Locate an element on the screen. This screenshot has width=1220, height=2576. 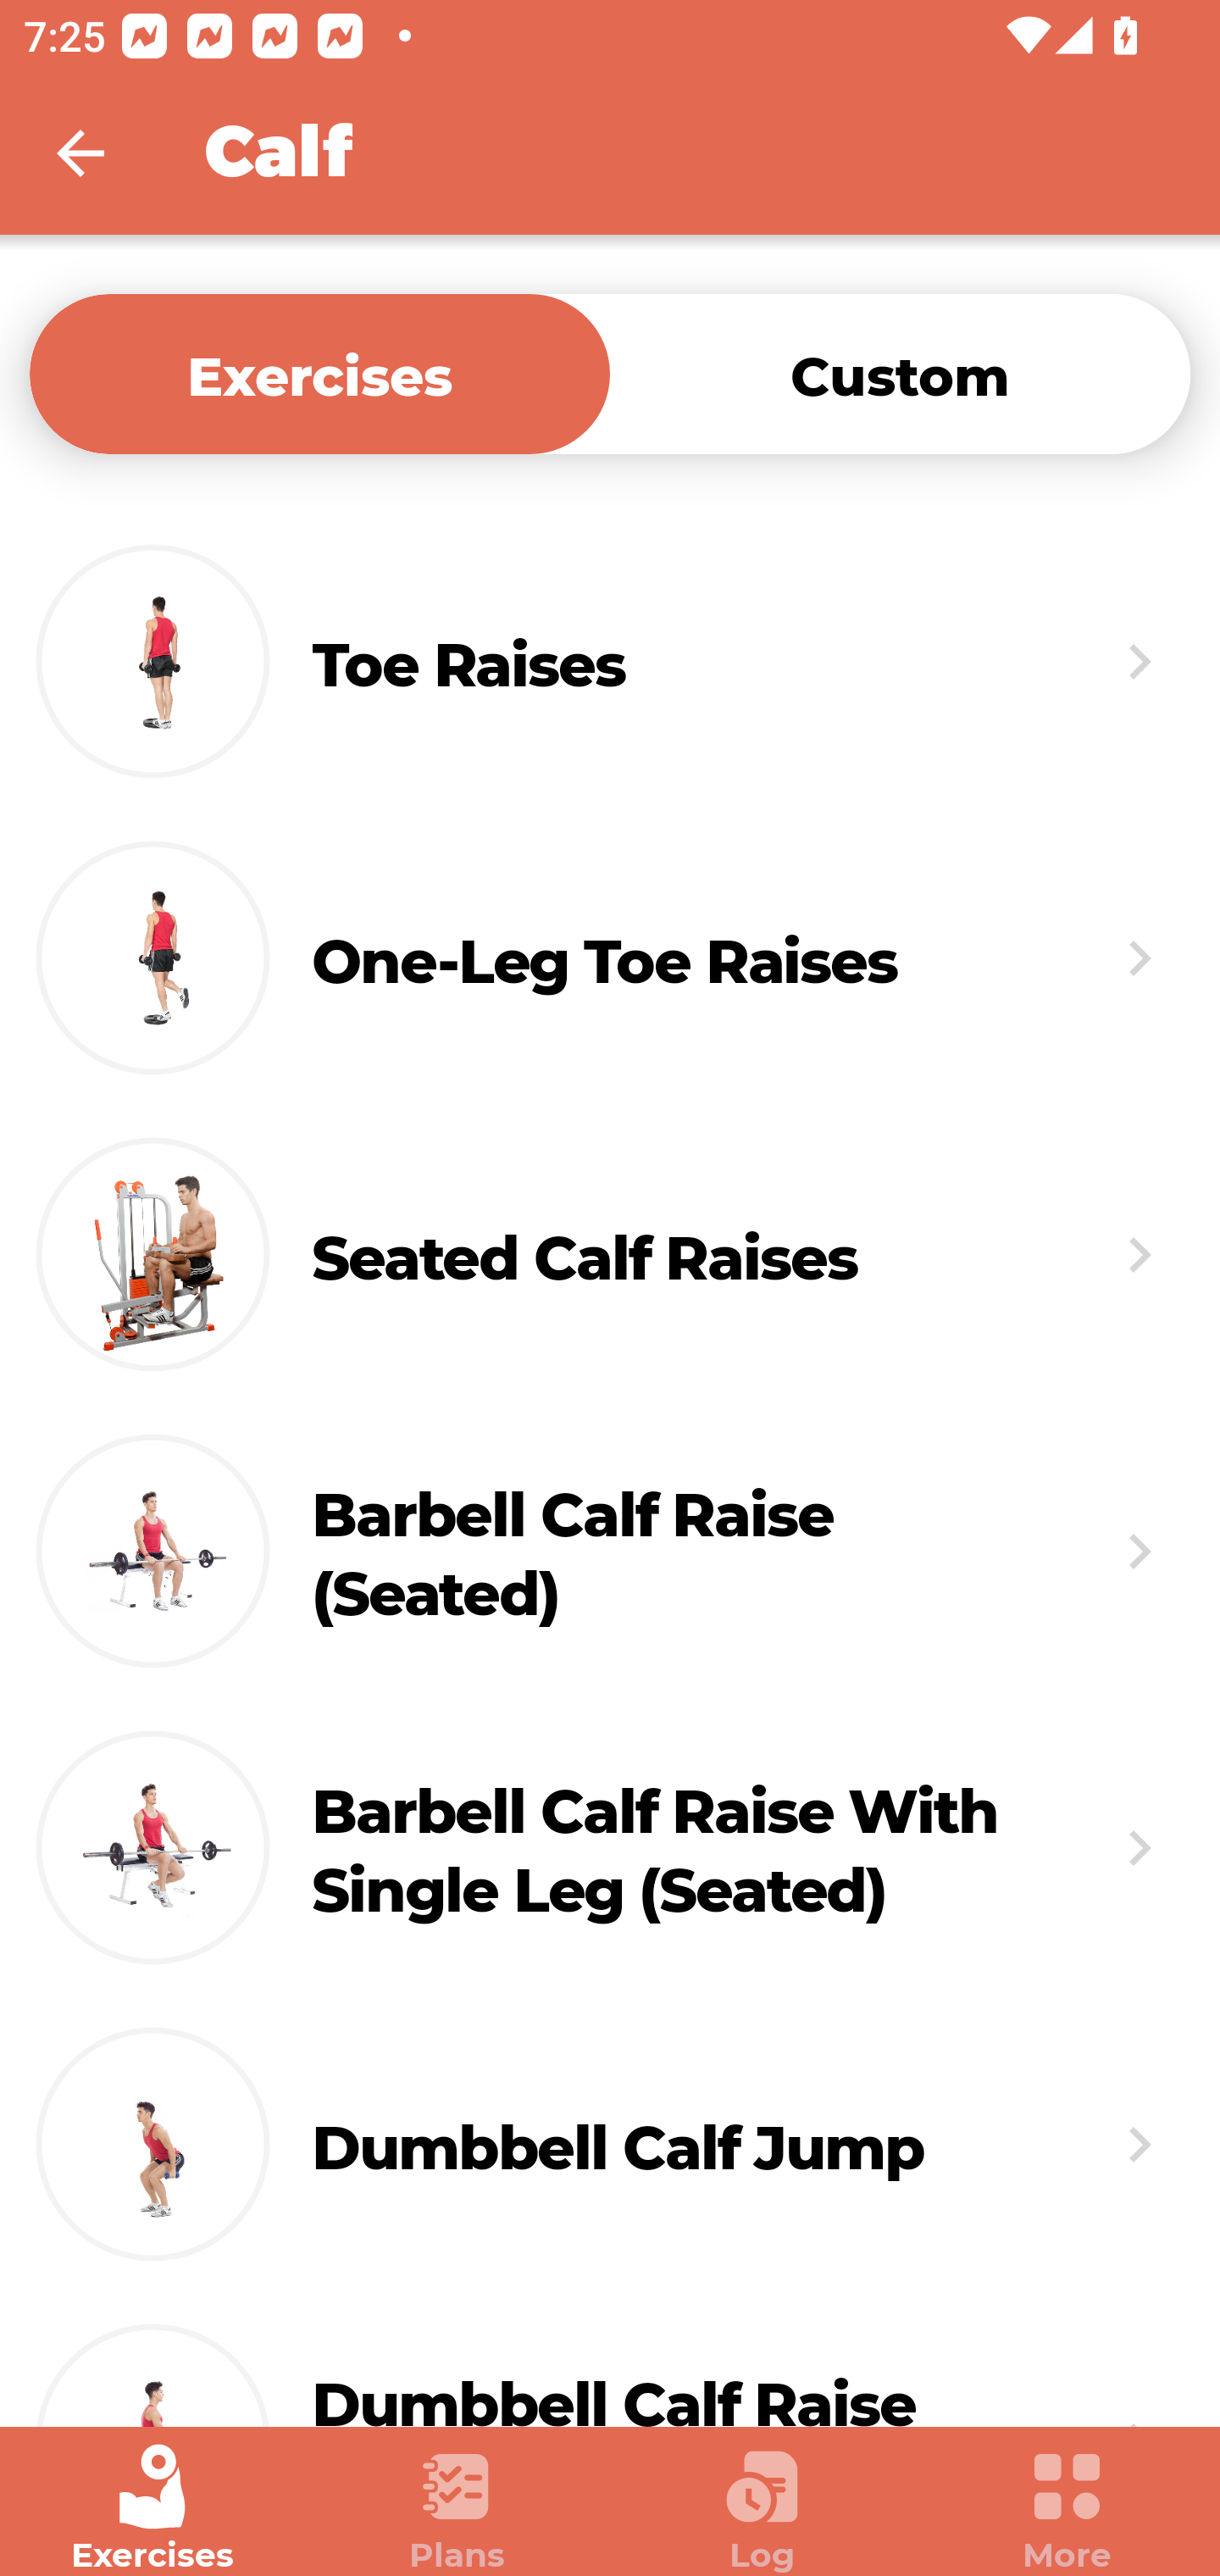
Exercises is located at coordinates (319, 373).